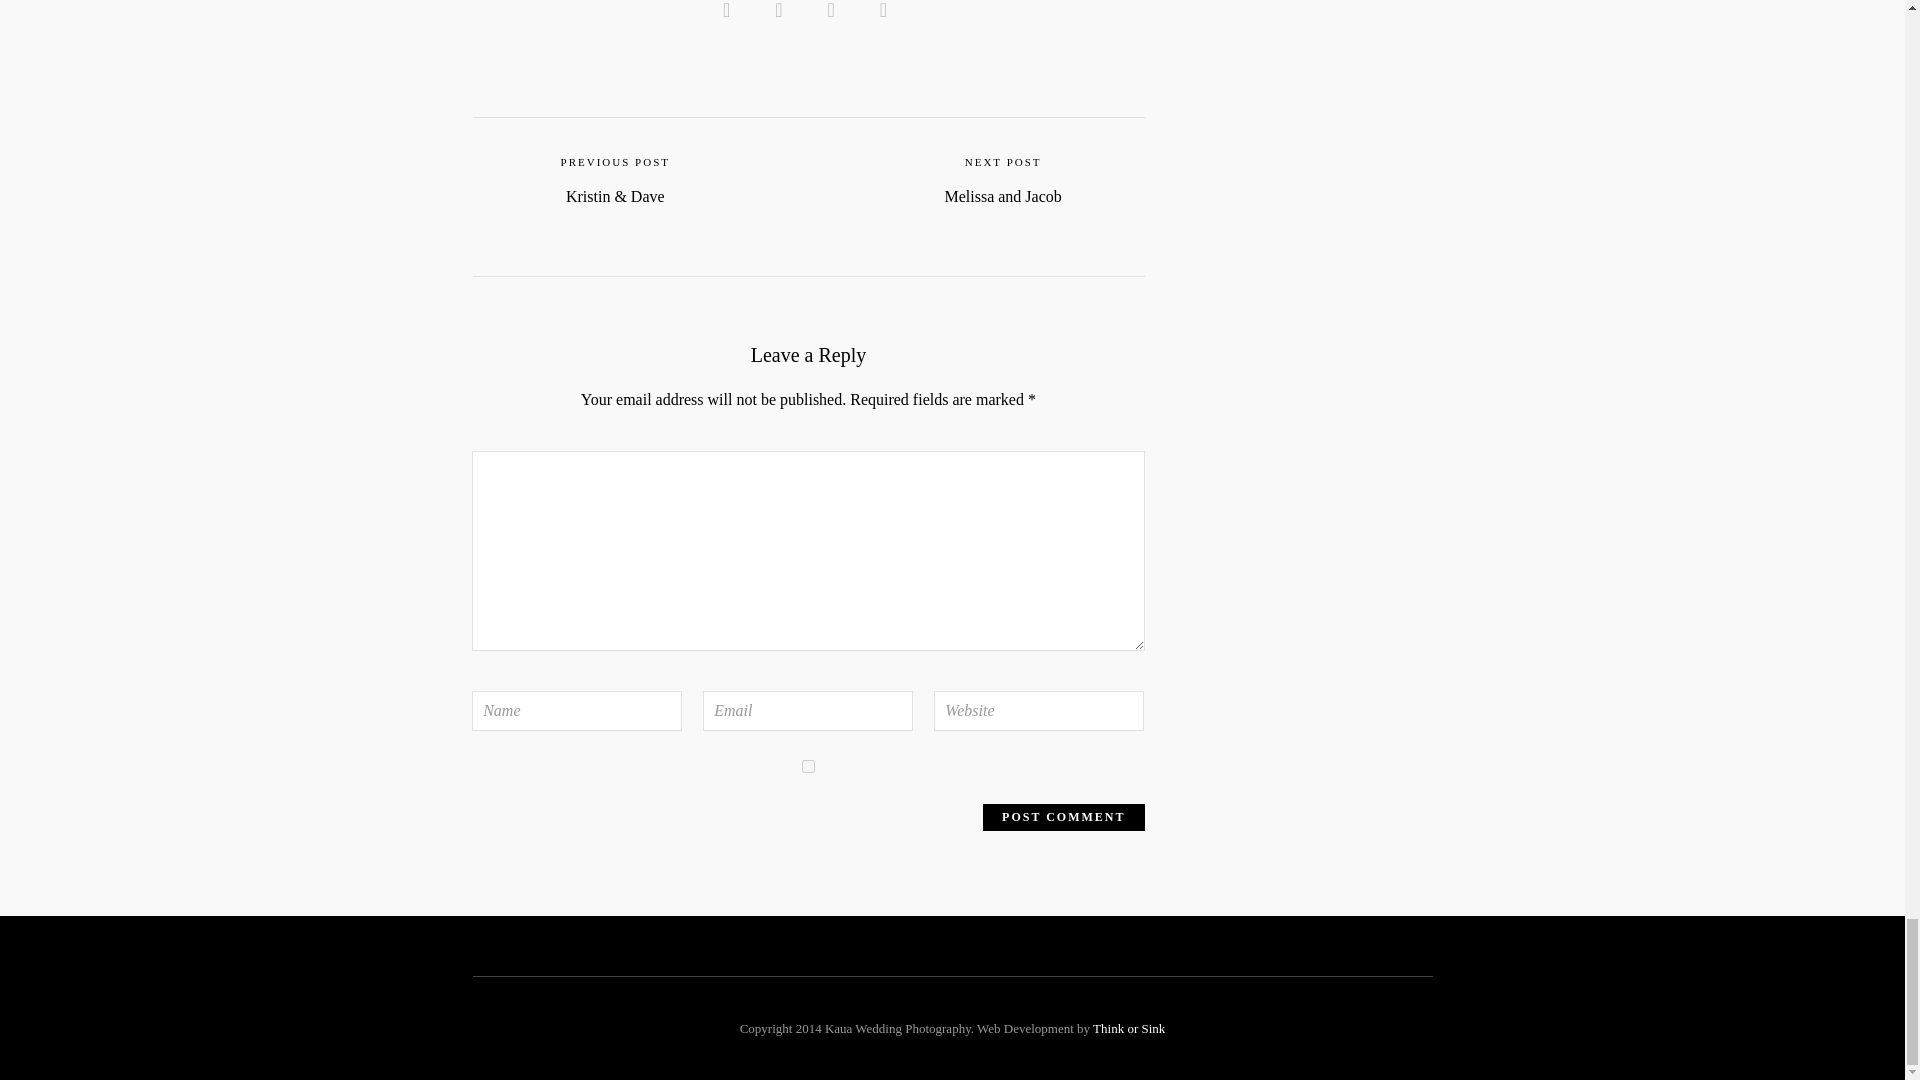  Describe the element at coordinates (1064, 816) in the screenshot. I see `Post Comment` at that location.